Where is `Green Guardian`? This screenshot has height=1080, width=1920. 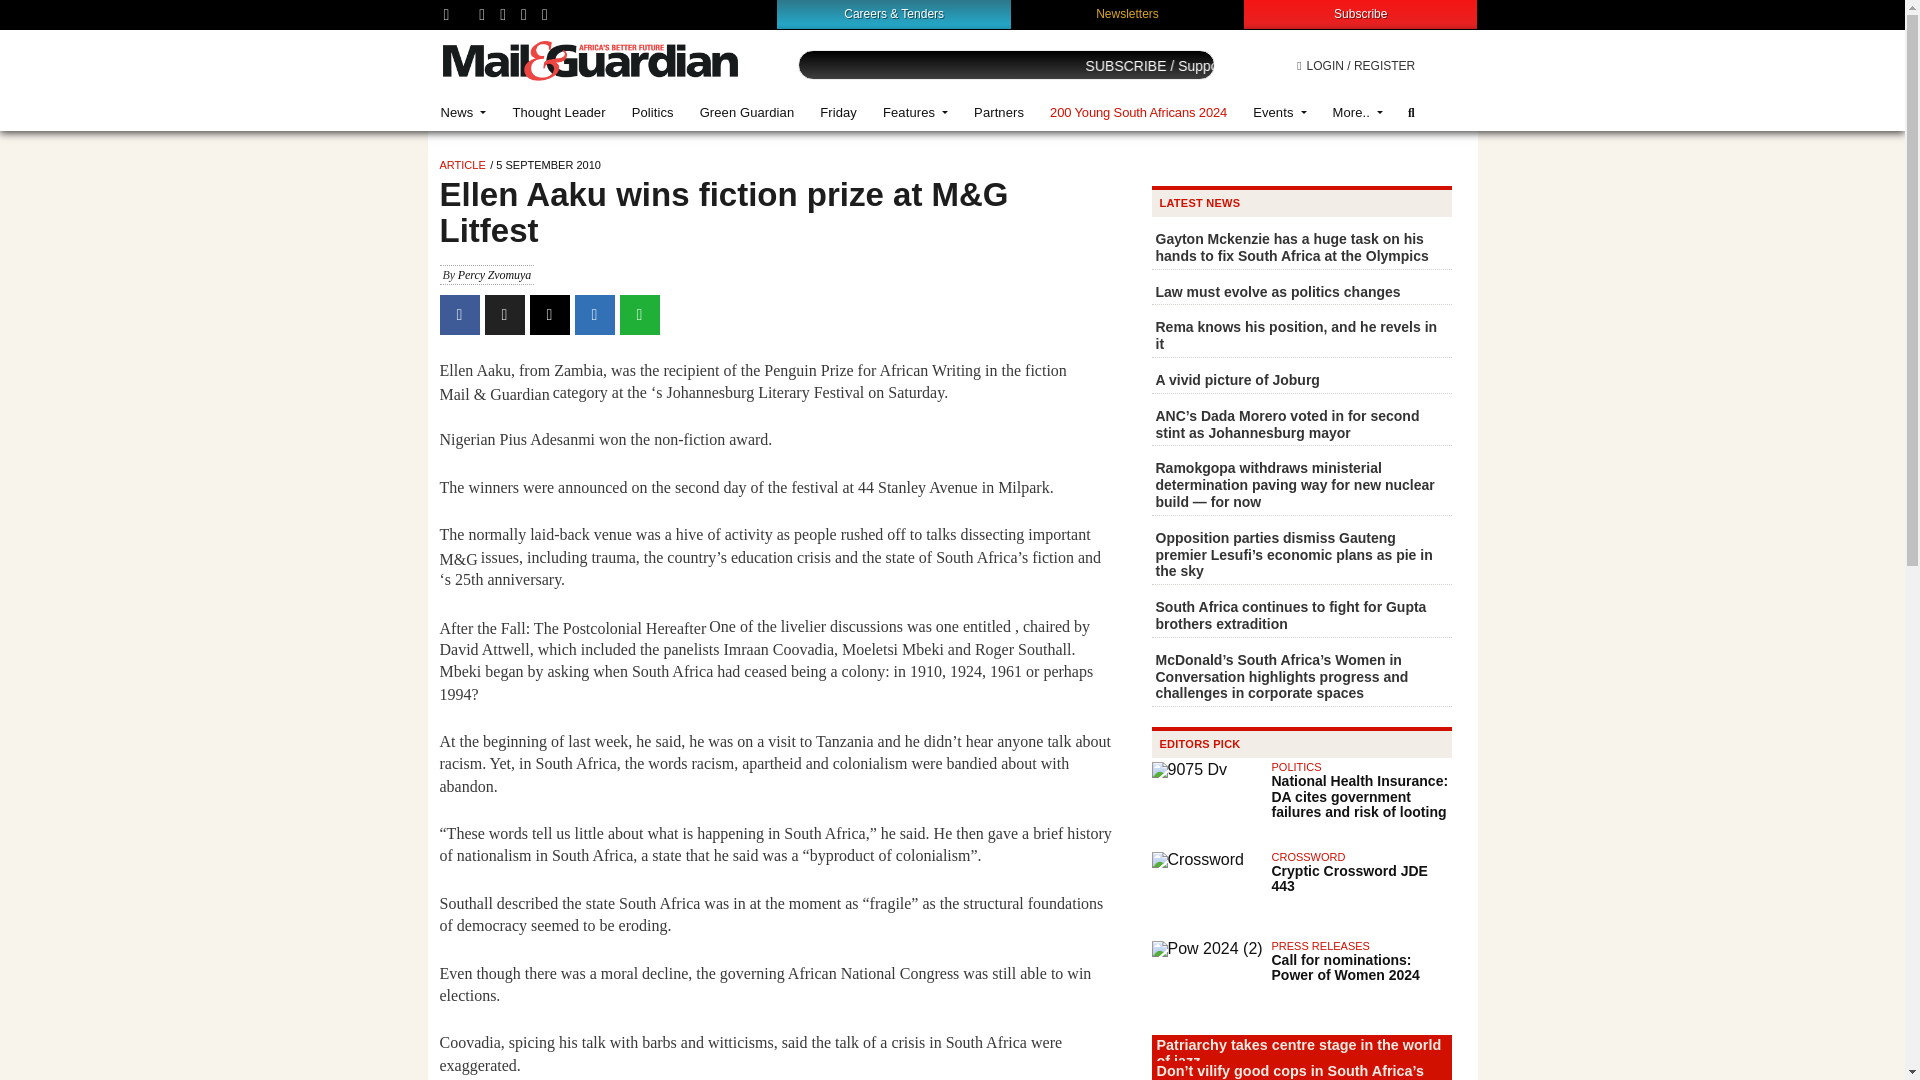
Green Guardian is located at coordinates (748, 112).